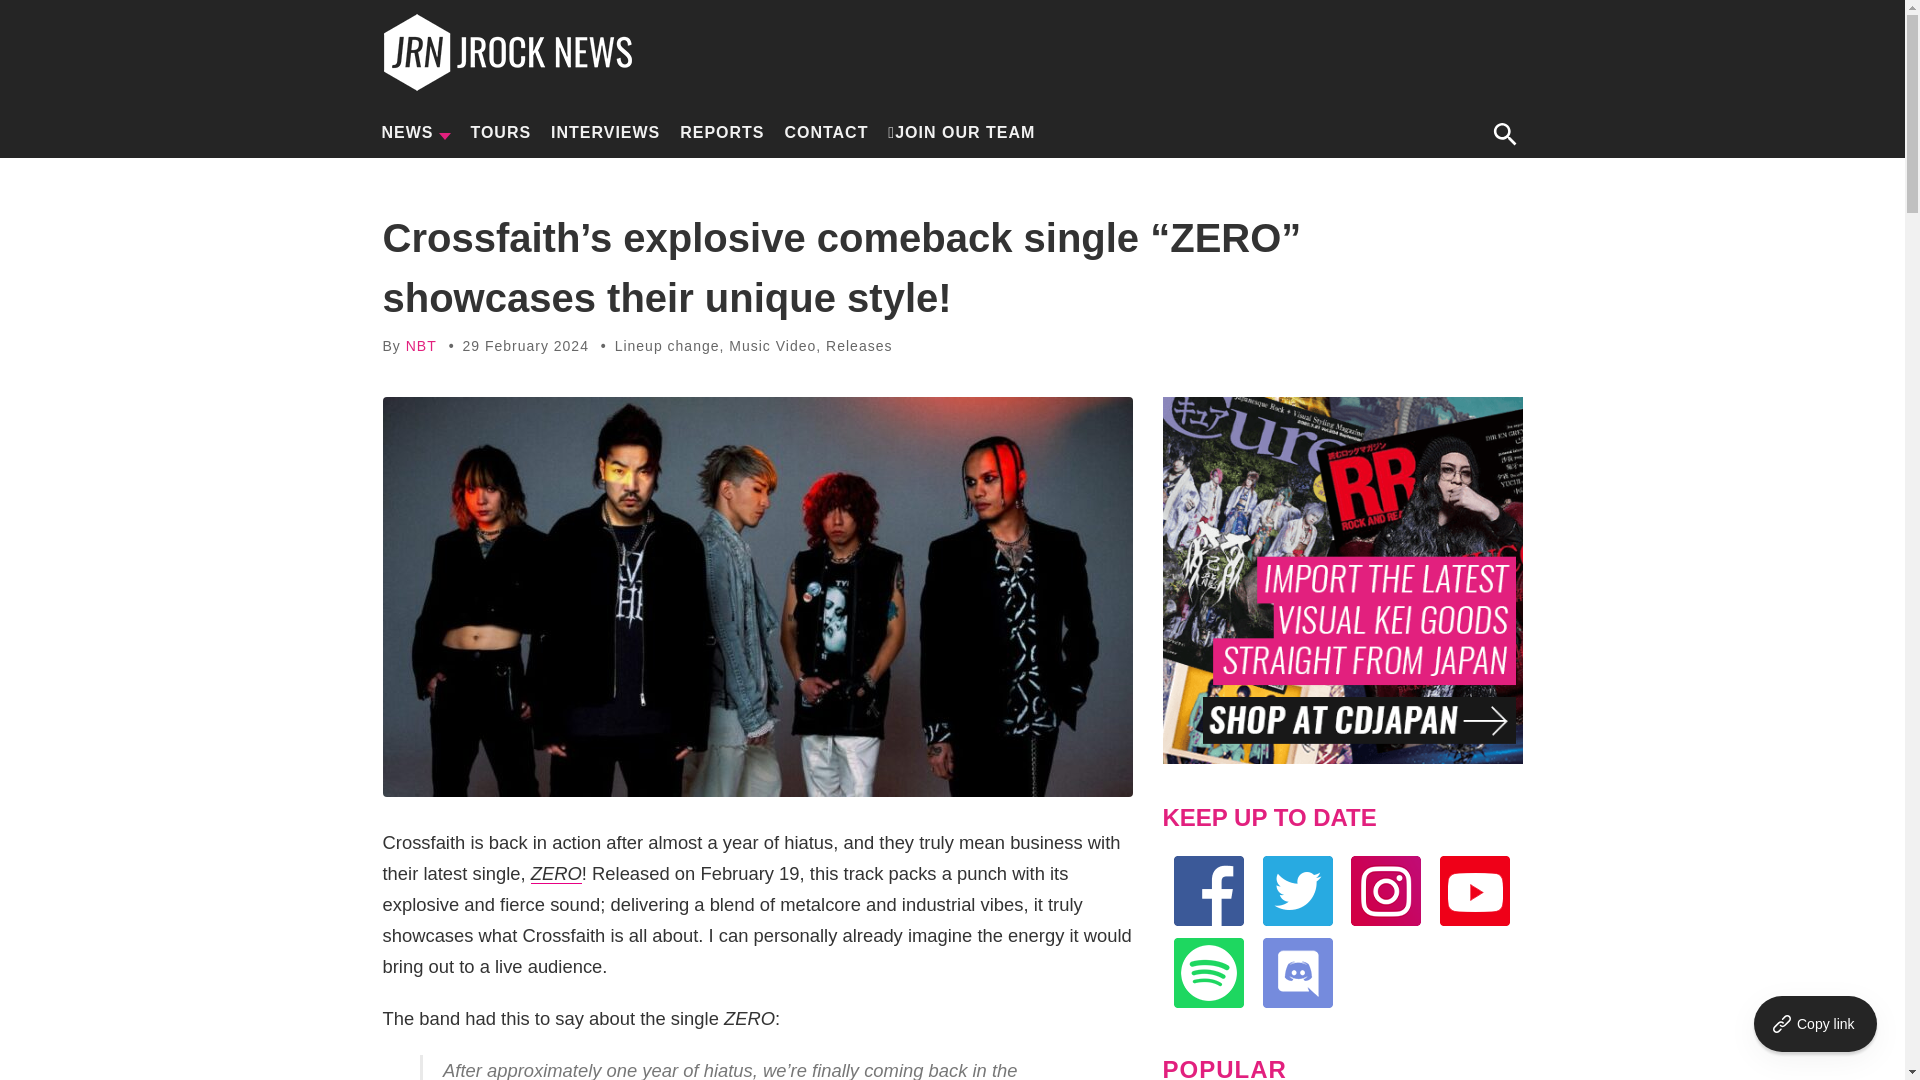 This screenshot has height=1080, width=1920. I want to click on Posts by NBT, so click(421, 346).